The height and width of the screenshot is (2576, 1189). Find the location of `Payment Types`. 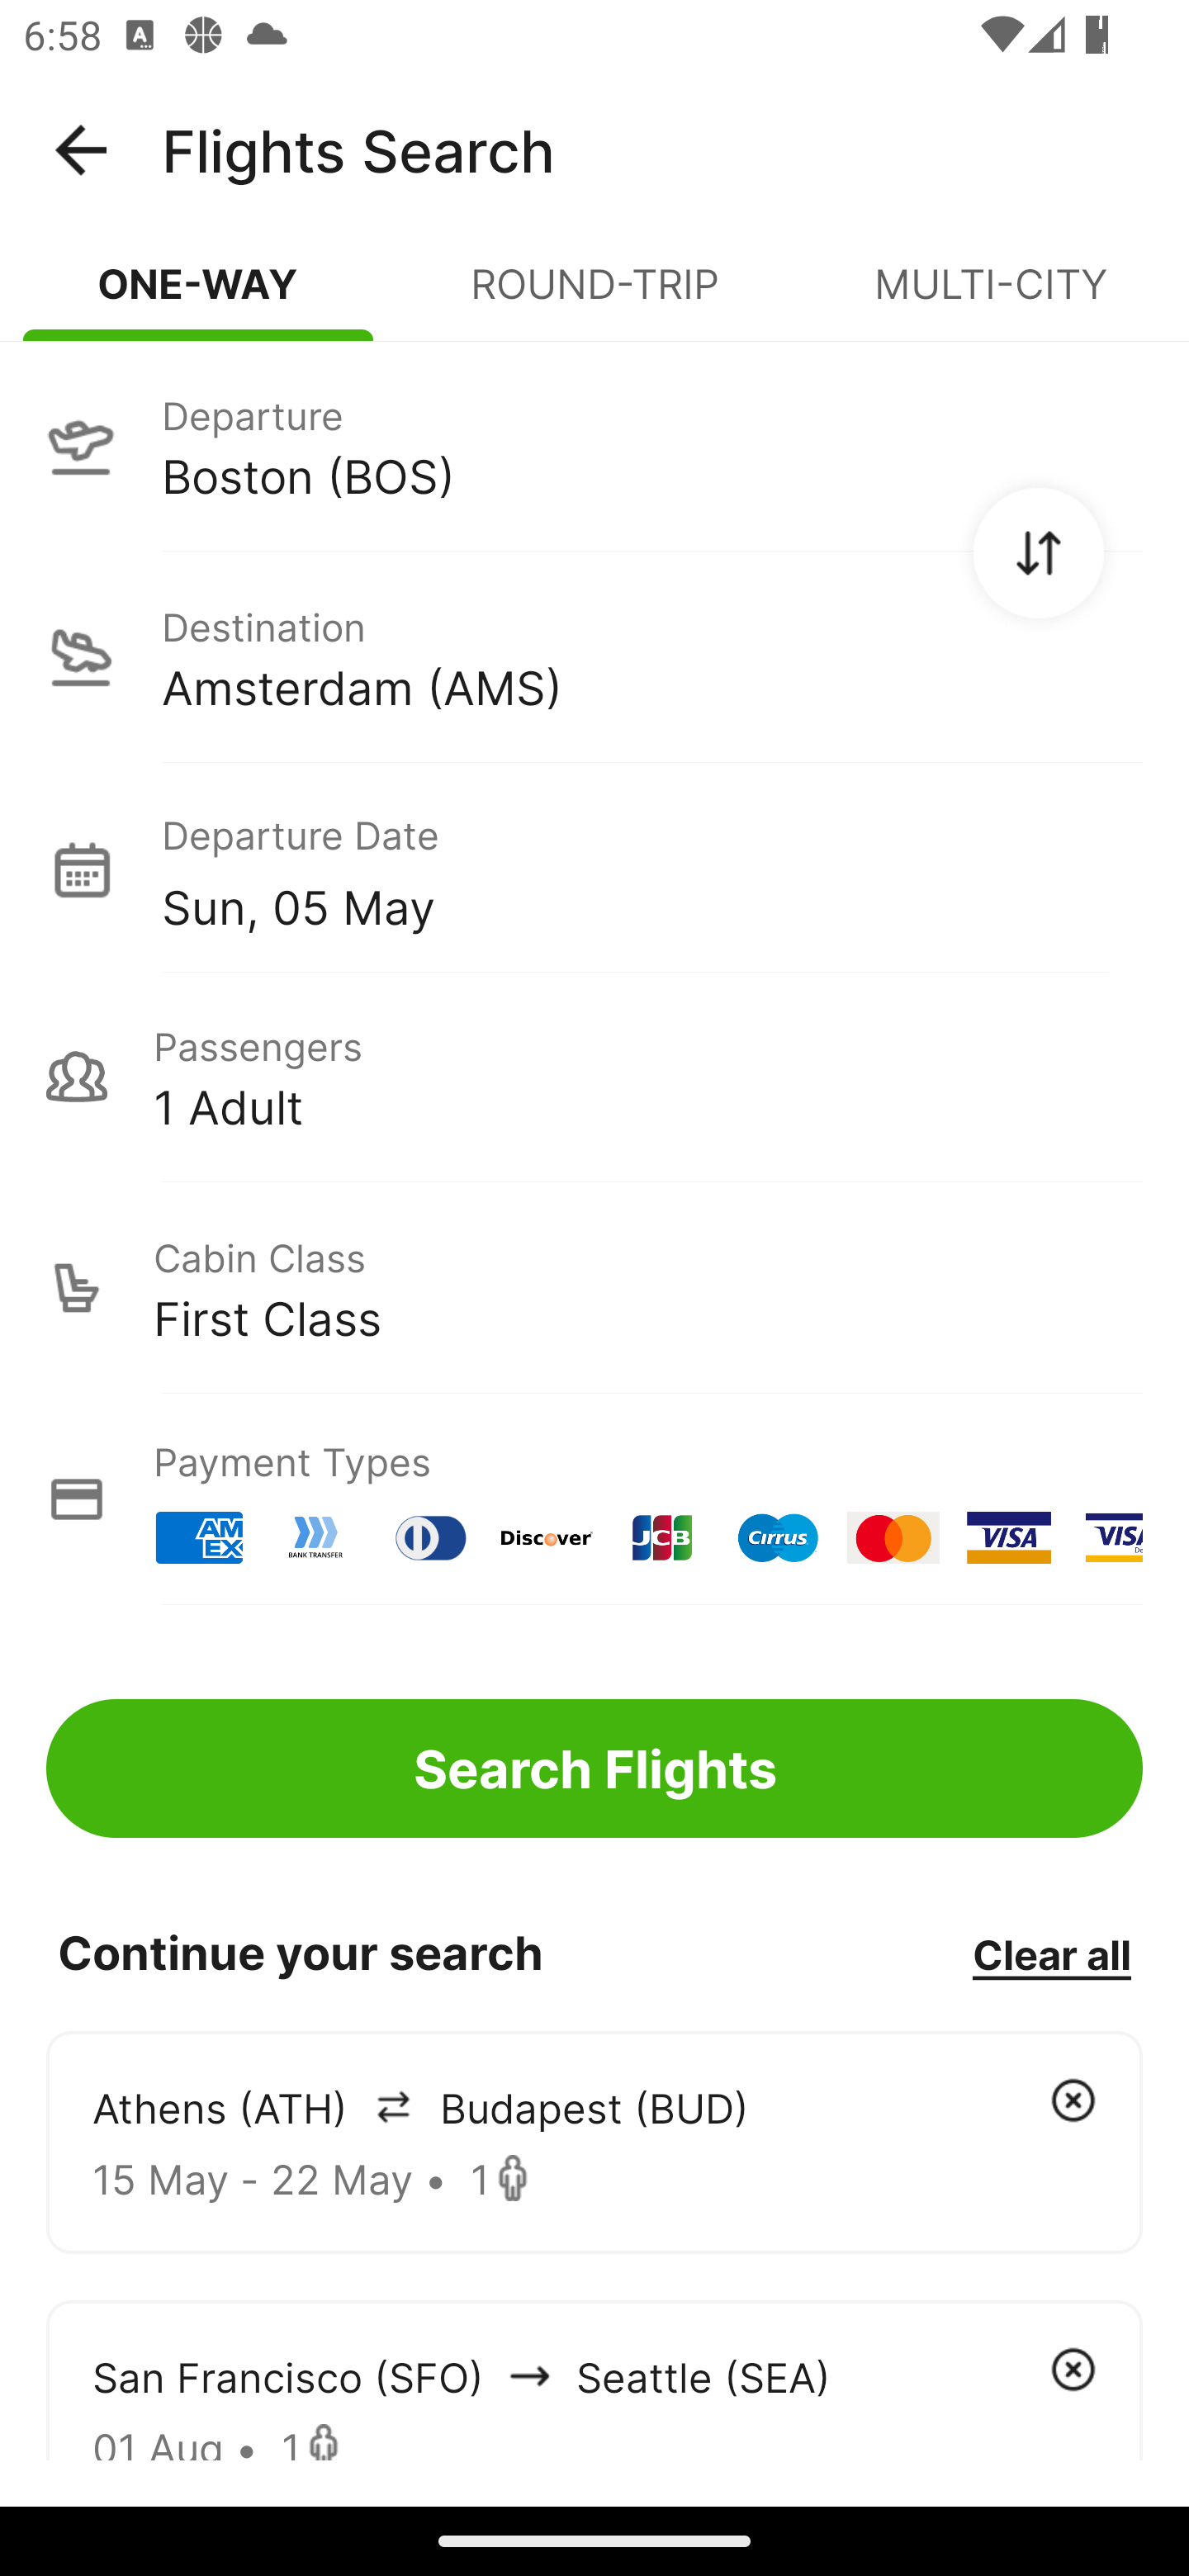

Payment Types is located at coordinates (594, 1499).